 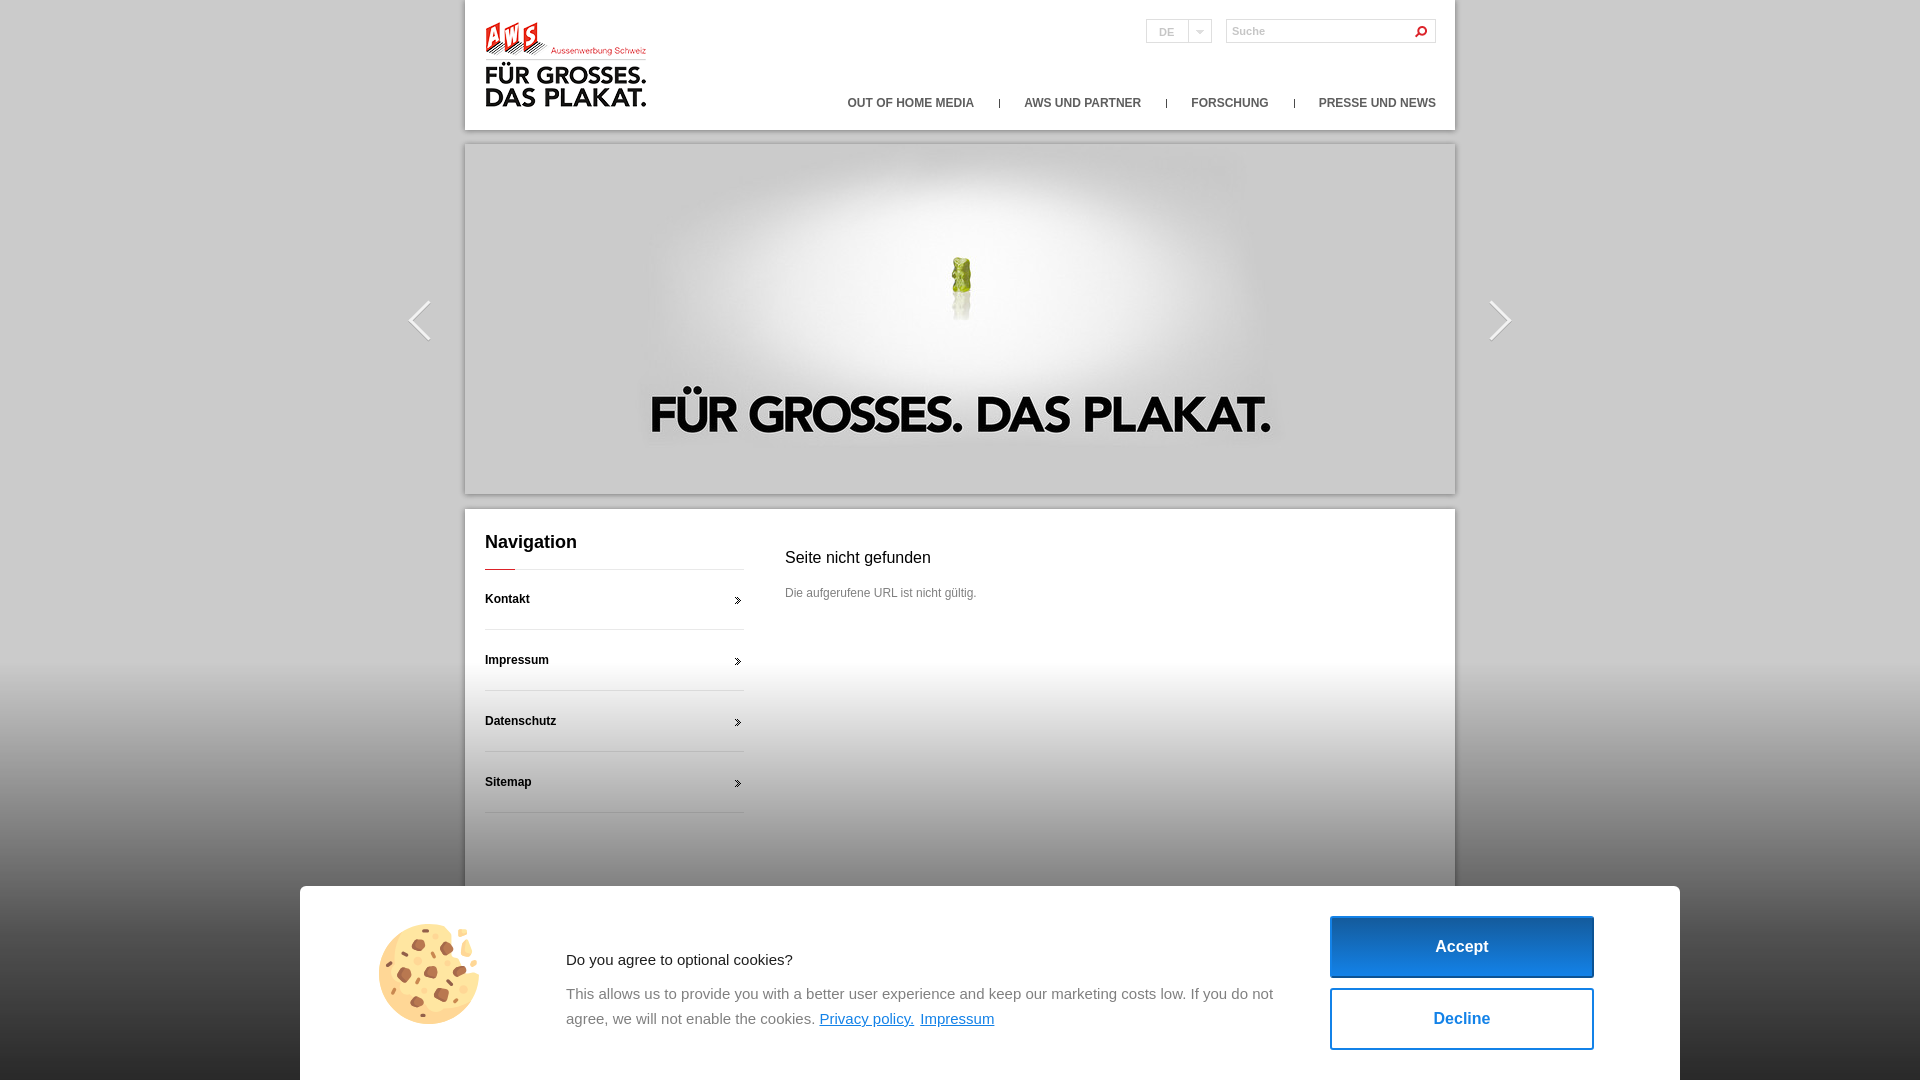 What do you see at coordinates (1462, 1019) in the screenshot?
I see `Decline` at bounding box center [1462, 1019].